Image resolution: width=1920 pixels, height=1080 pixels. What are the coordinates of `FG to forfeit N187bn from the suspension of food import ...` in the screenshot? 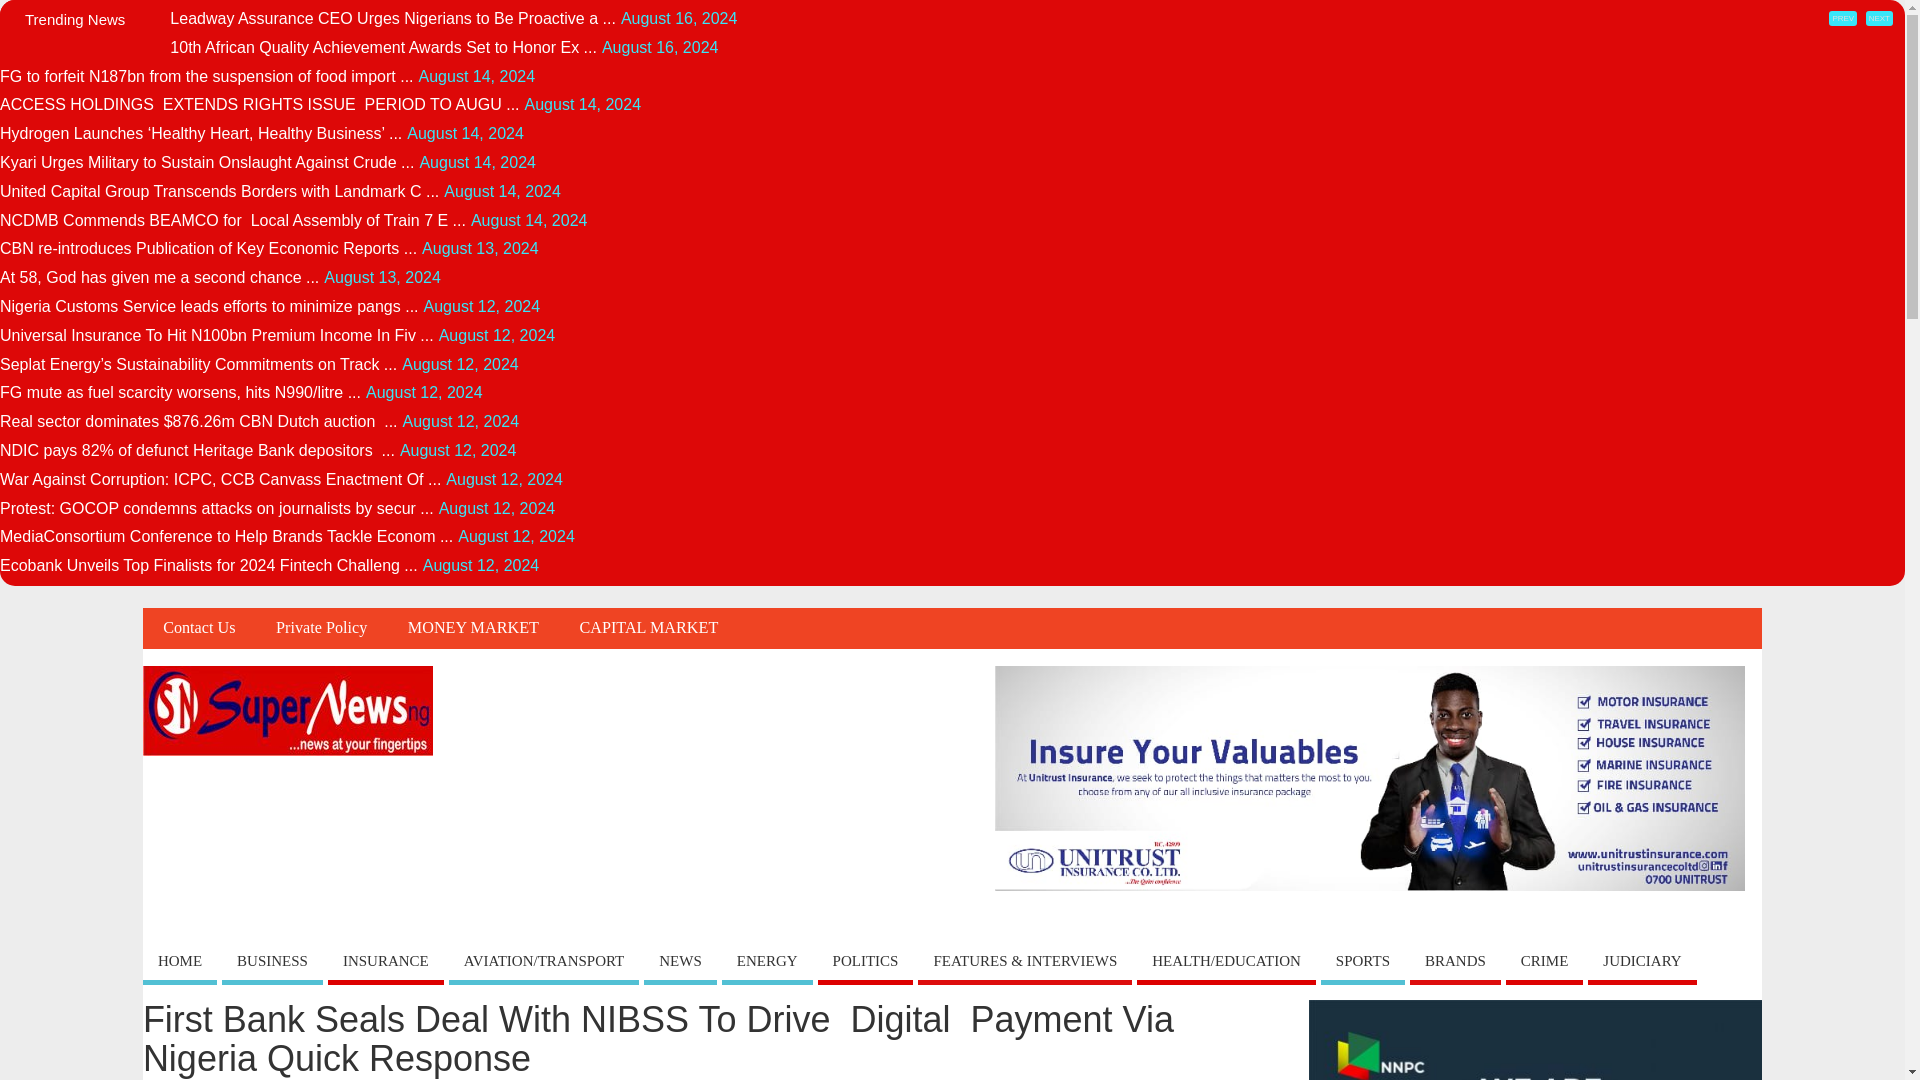 It's located at (207, 76).